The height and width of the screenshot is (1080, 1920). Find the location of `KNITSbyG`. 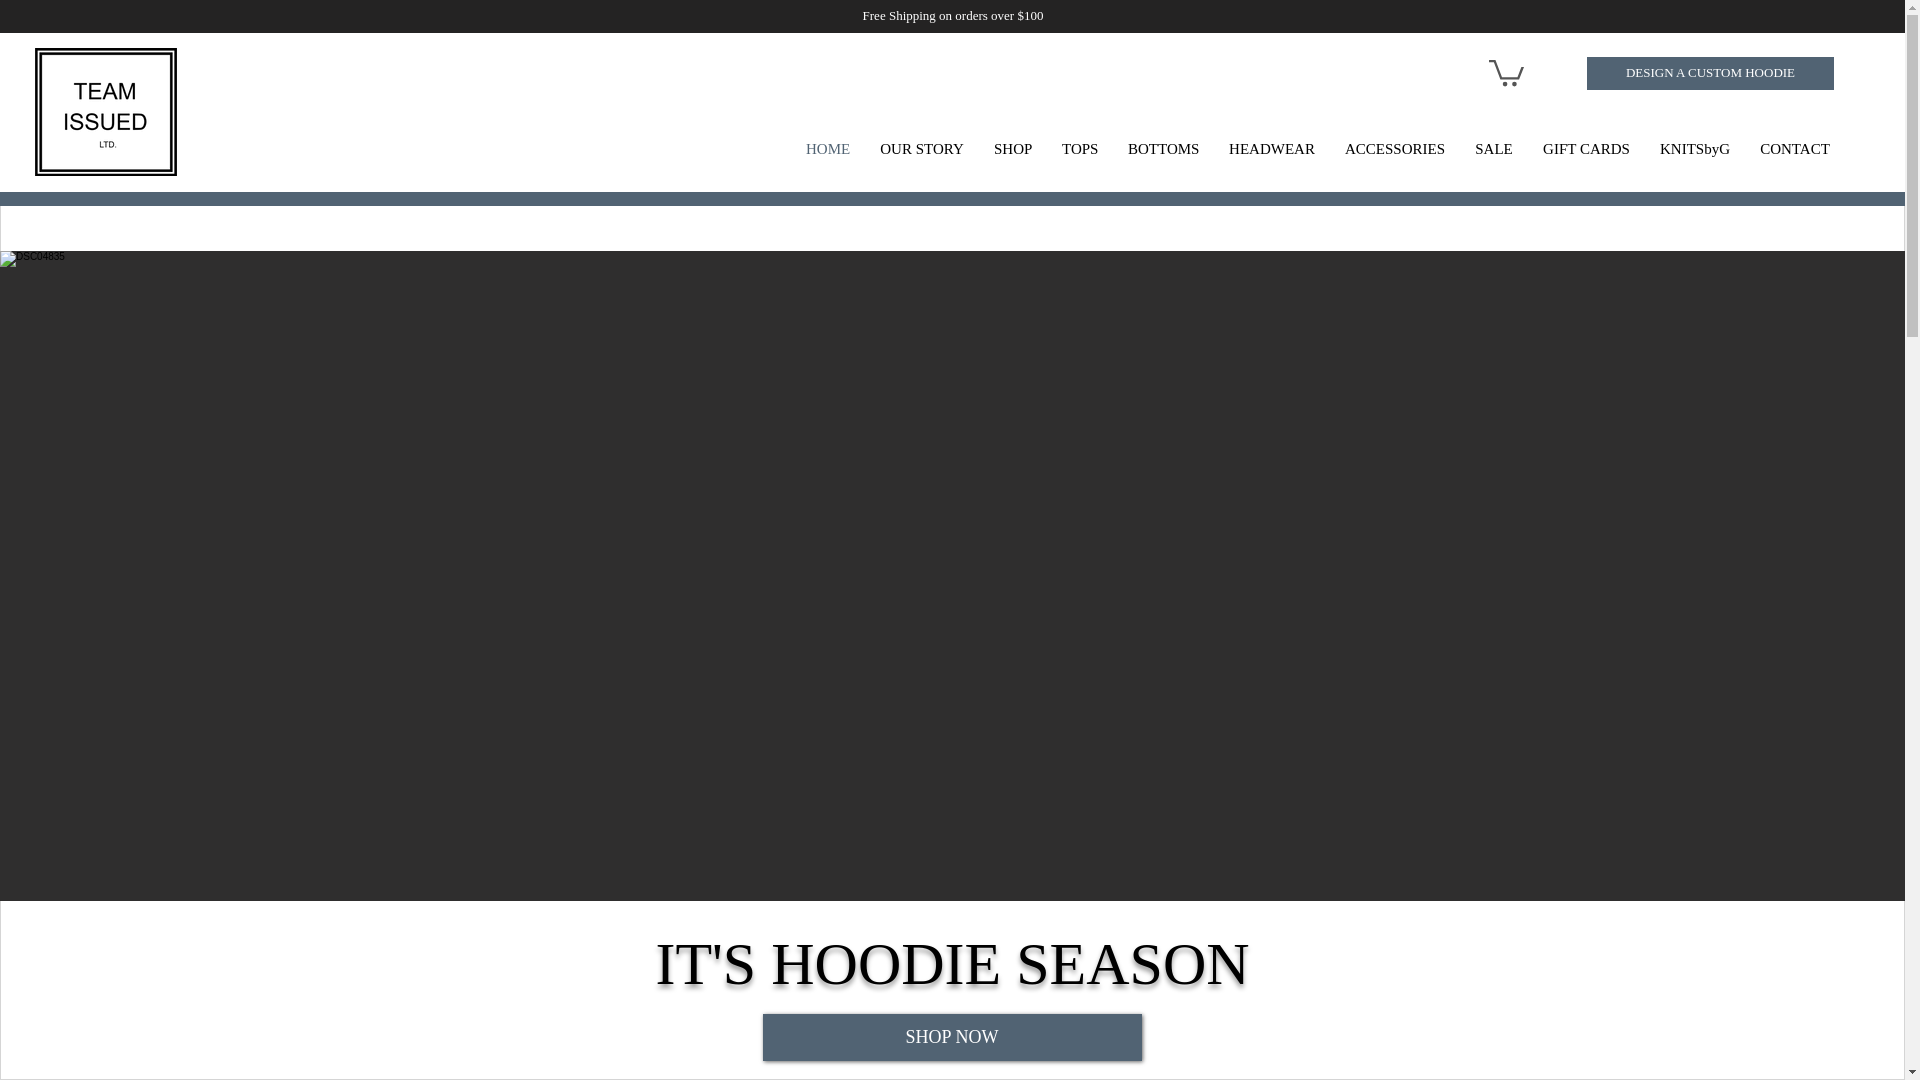

KNITSbyG is located at coordinates (1695, 148).